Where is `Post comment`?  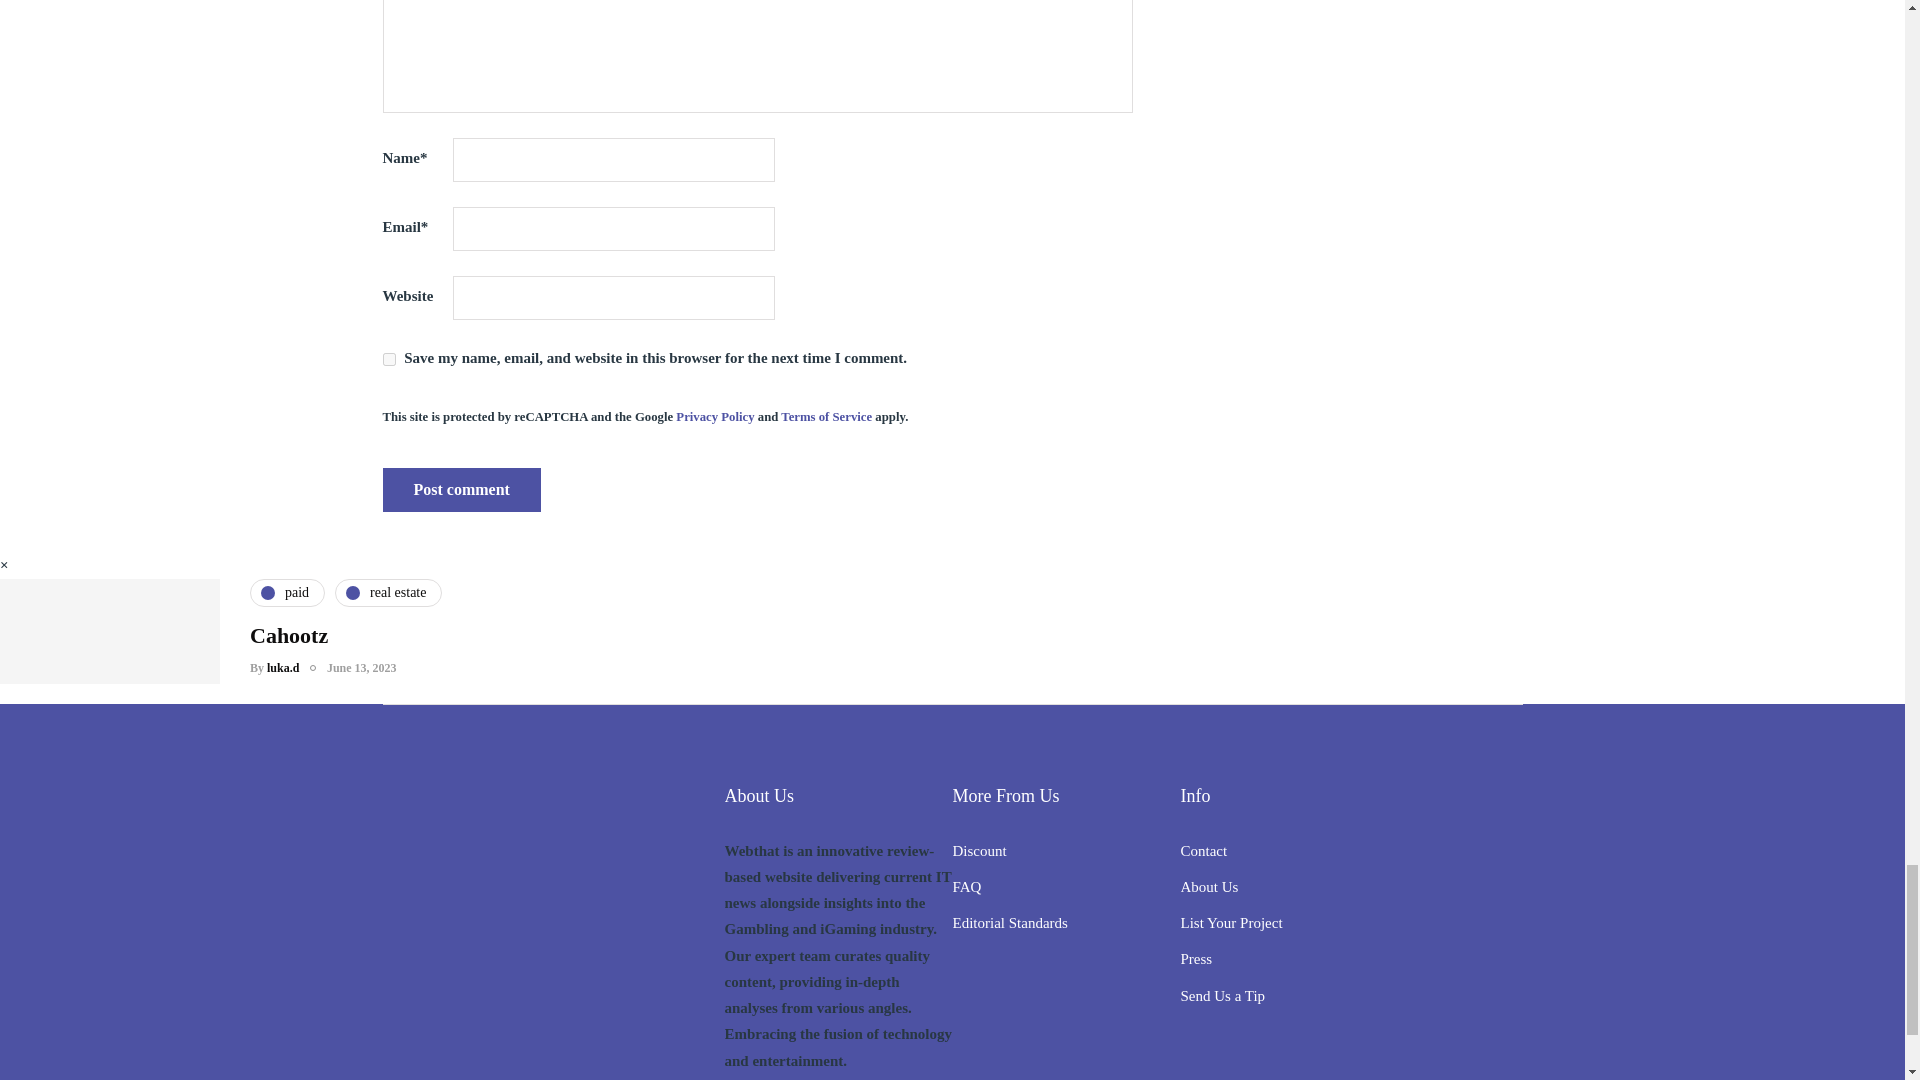
Post comment is located at coordinates (460, 489).